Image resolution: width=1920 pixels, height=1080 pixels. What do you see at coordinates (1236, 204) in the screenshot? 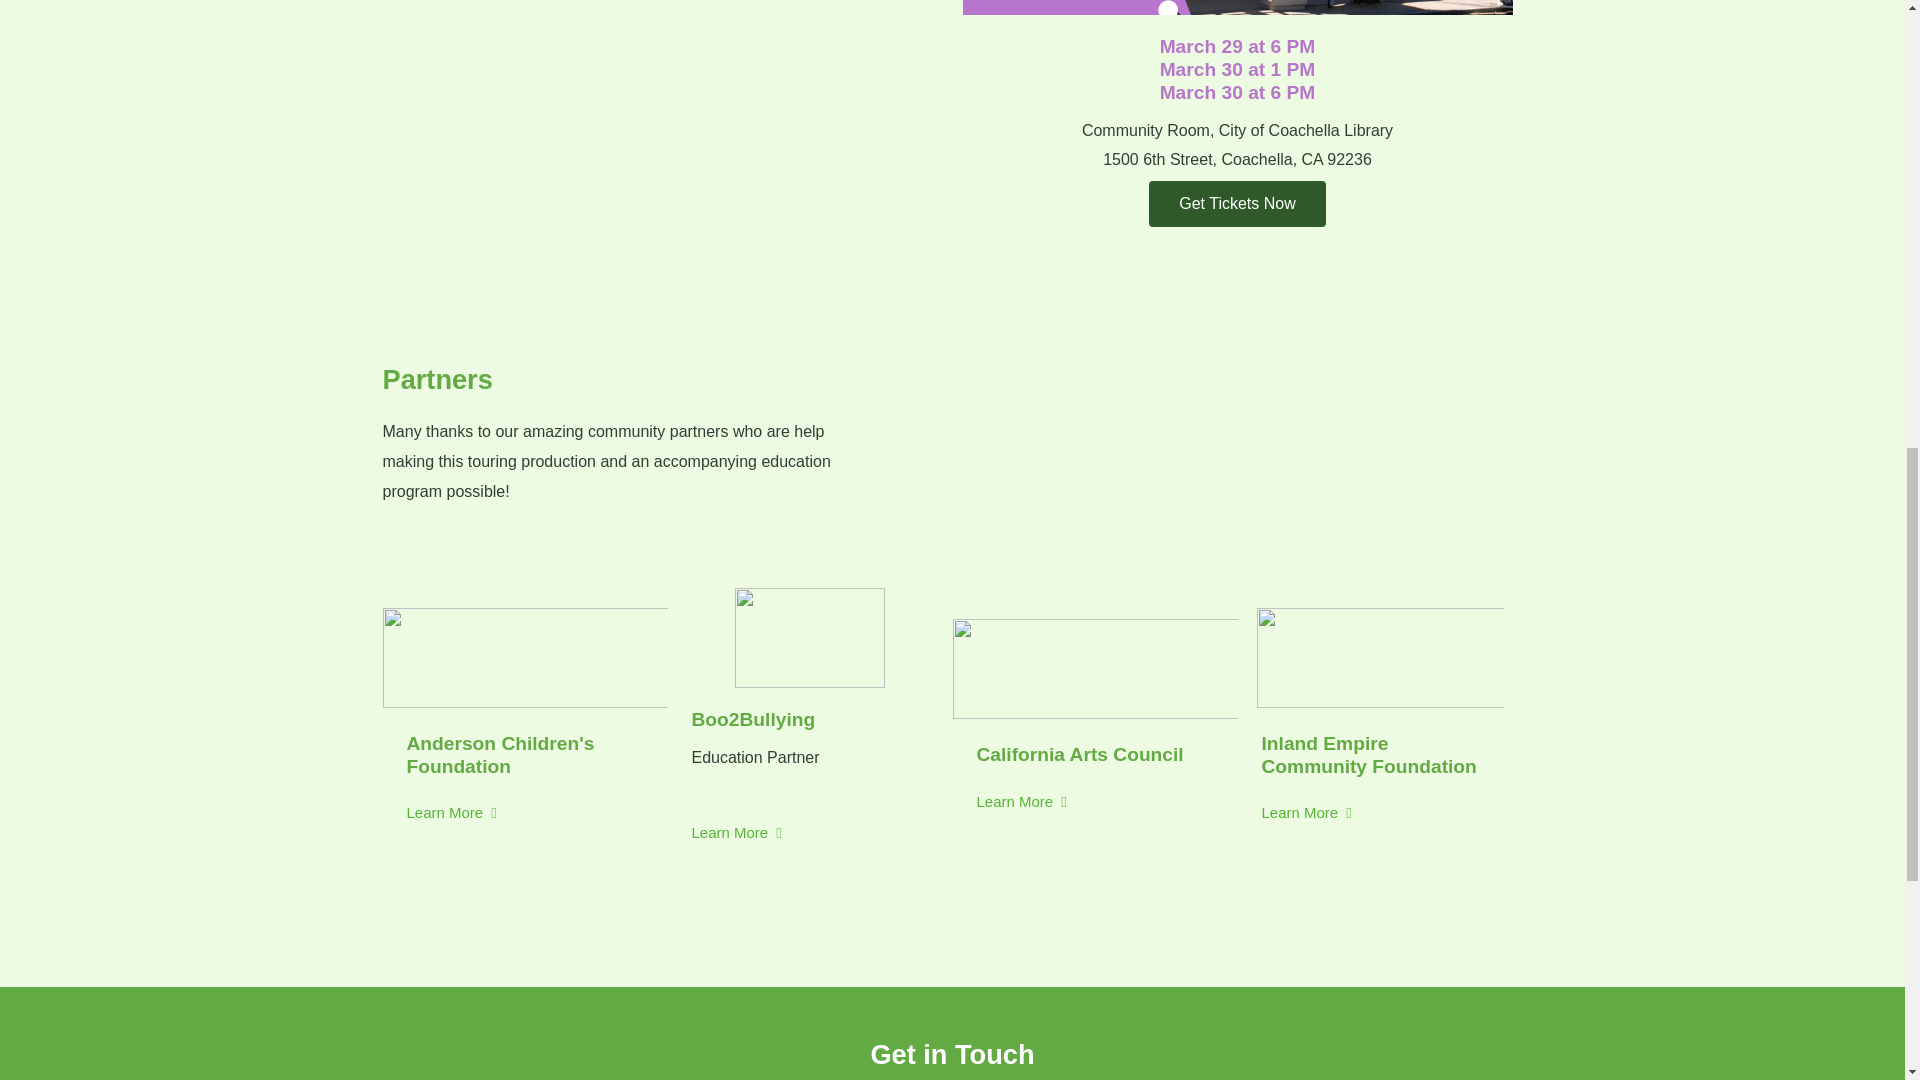
I see `Get Tickets Now` at bounding box center [1236, 204].